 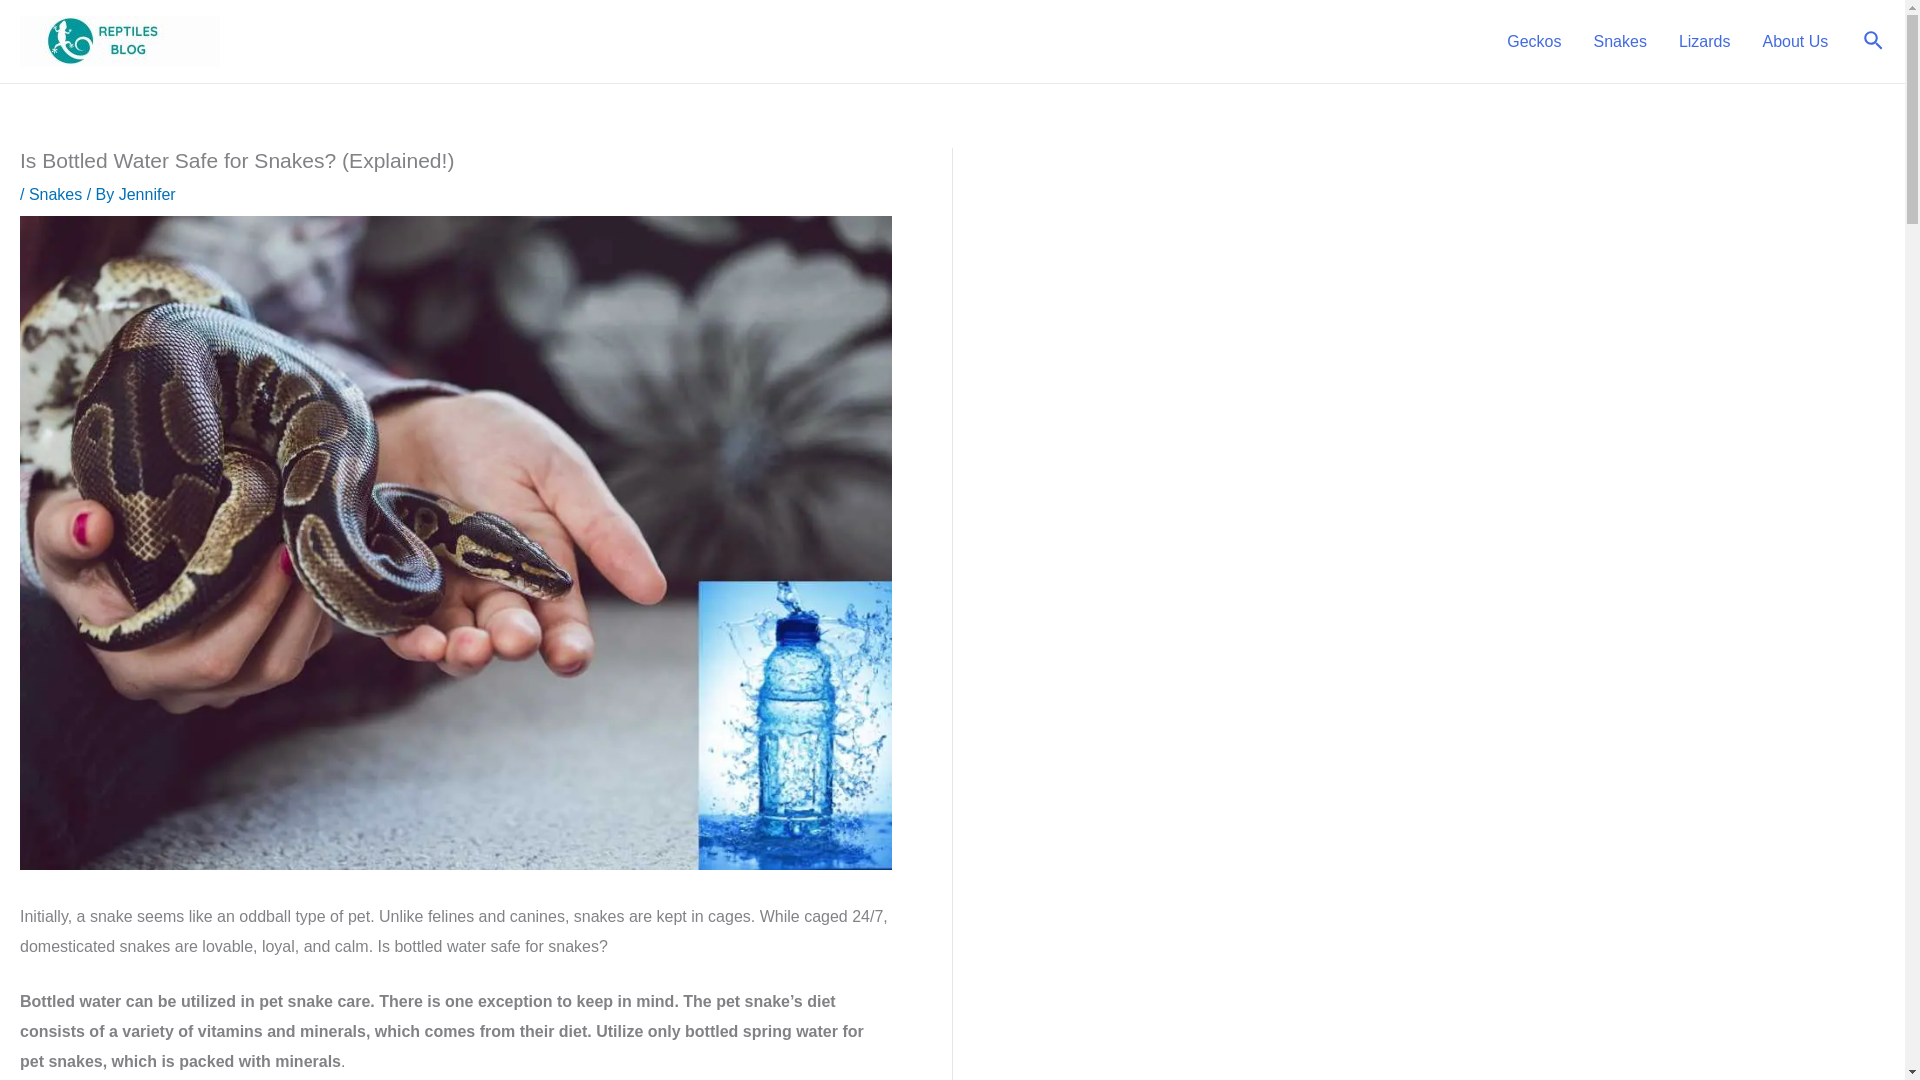 I want to click on Lizards, so click(x=1704, y=40).